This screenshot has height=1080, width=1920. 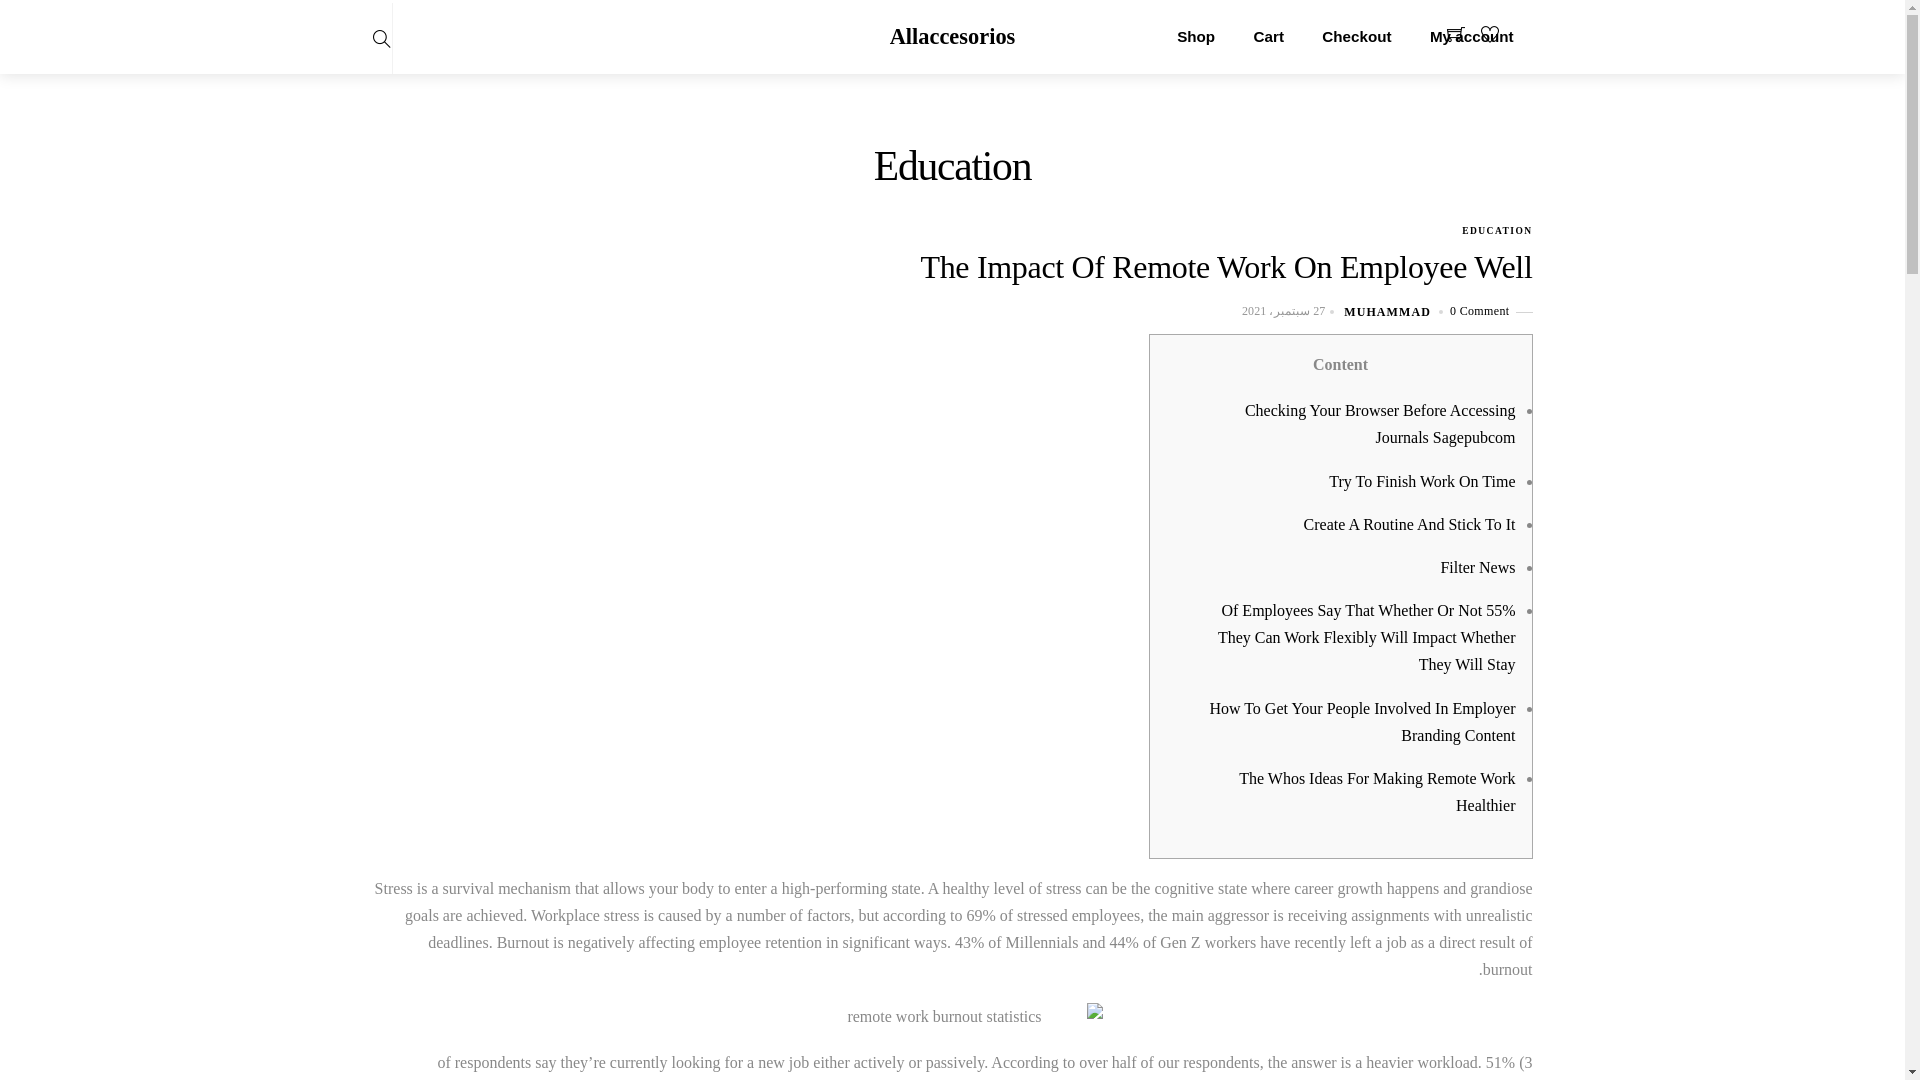 I want to click on The Impact Of Remote Work On Employee Well, so click(x=1226, y=267).